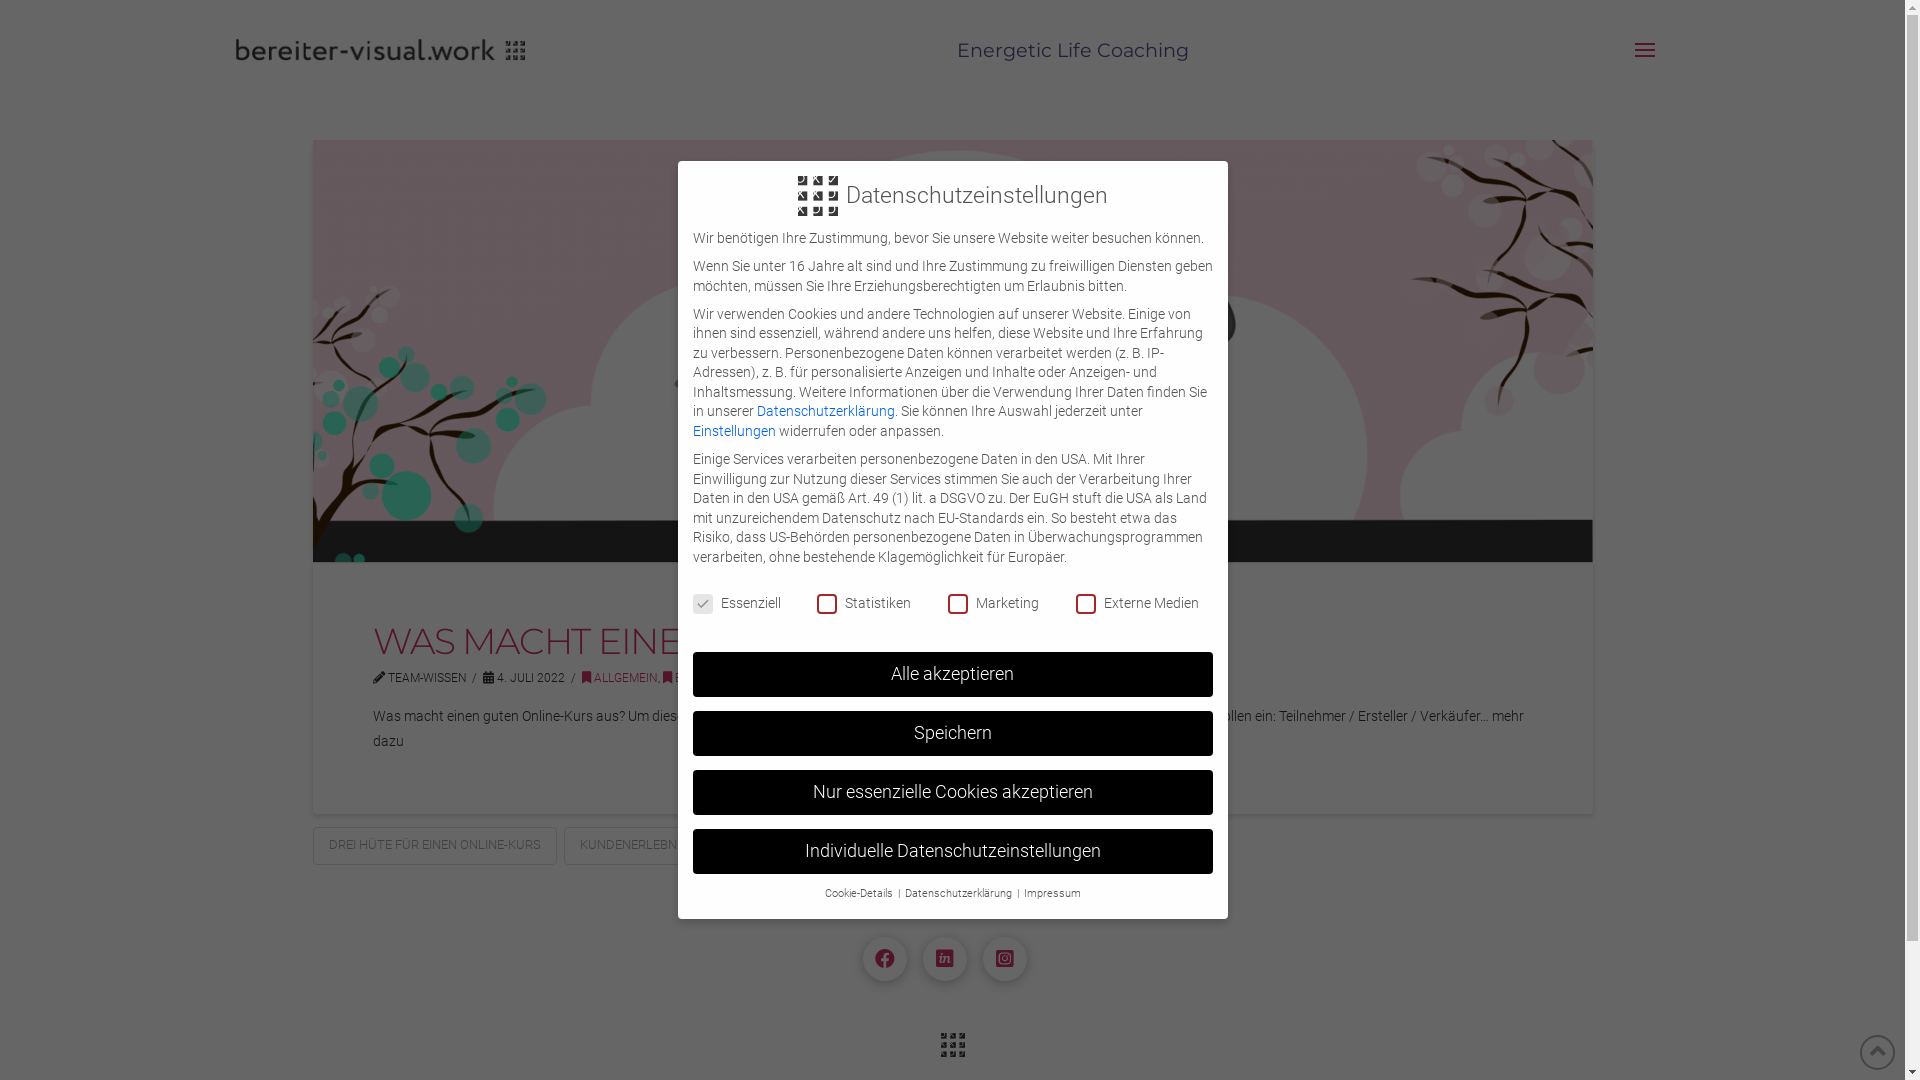 Image resolution: width=1920 pixels, height=1080 pixels. Describe the element at coordinates (1878, 1052) in the screenshot. I see `Back to Top` at that location.